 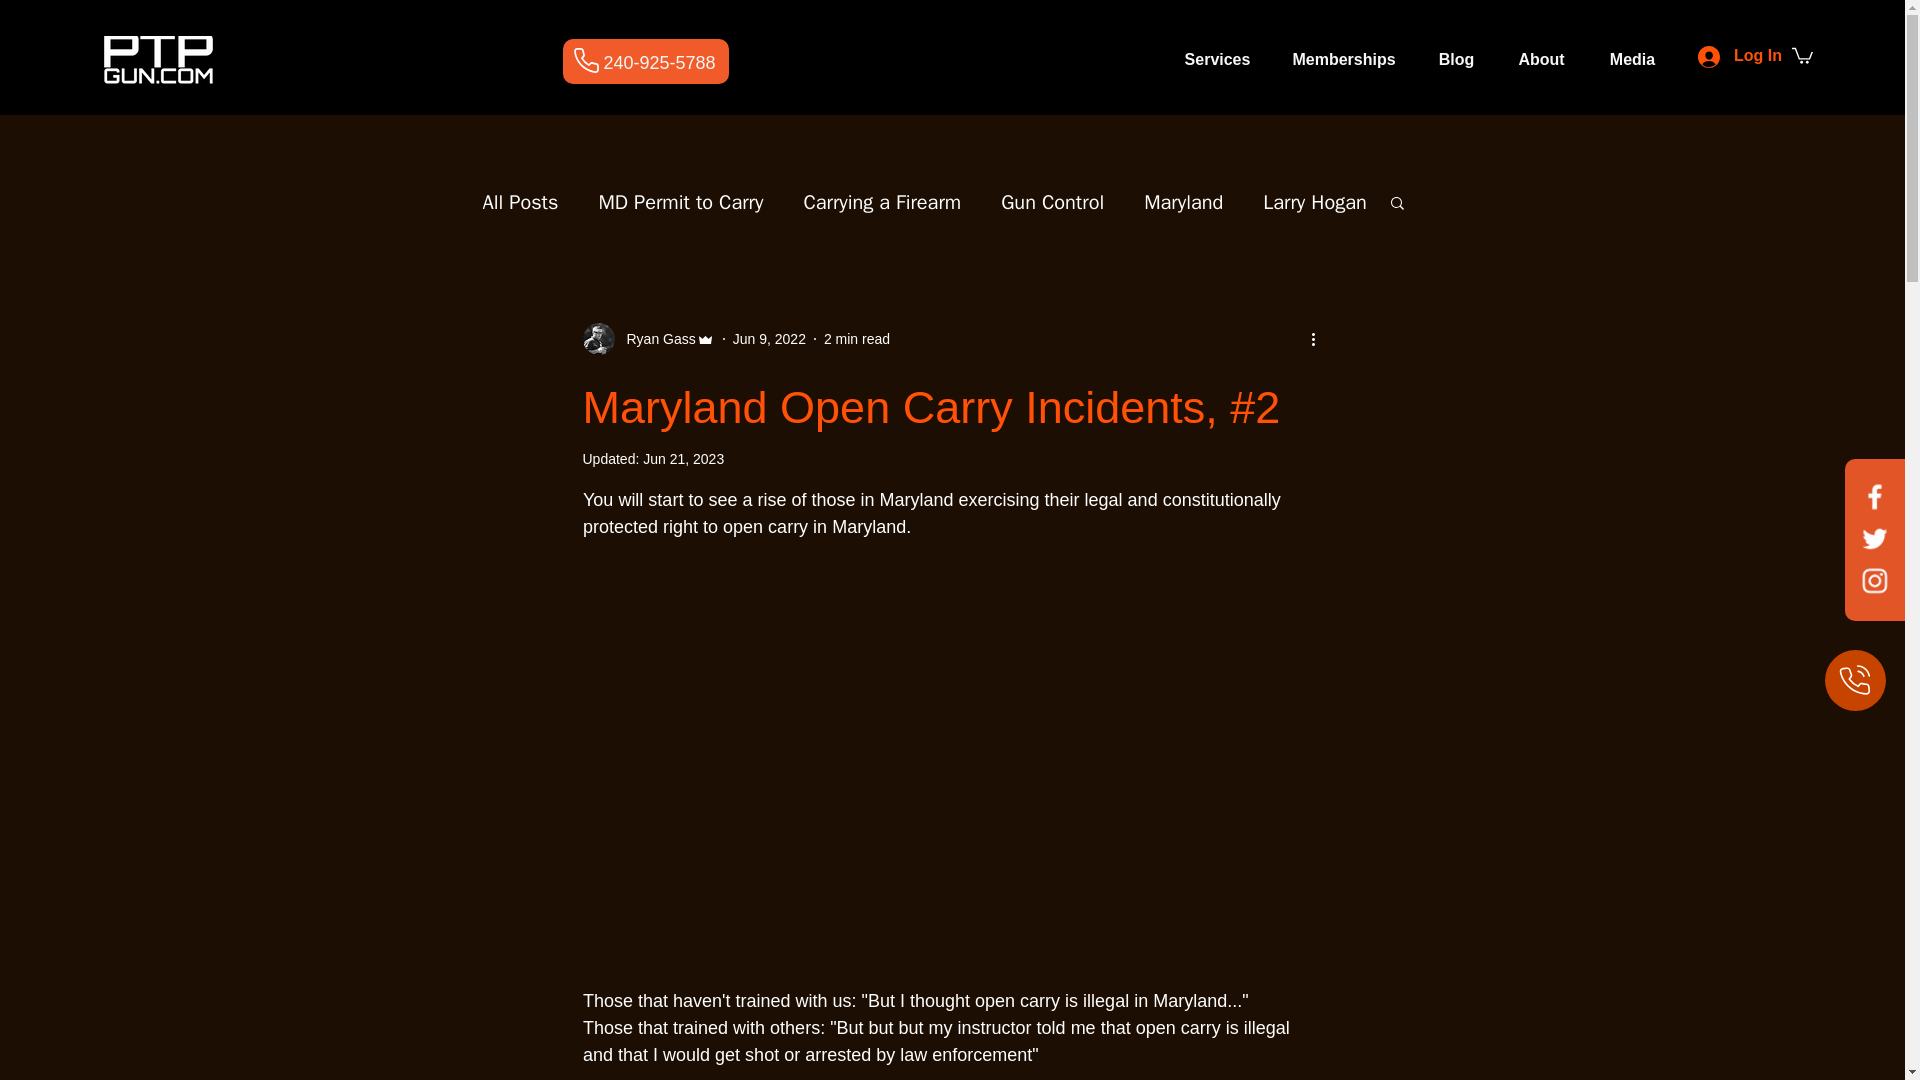 What do you see at coordinates (1217, 60) in the screenshot?
I see `Services` at bounding box center [1217, 60].